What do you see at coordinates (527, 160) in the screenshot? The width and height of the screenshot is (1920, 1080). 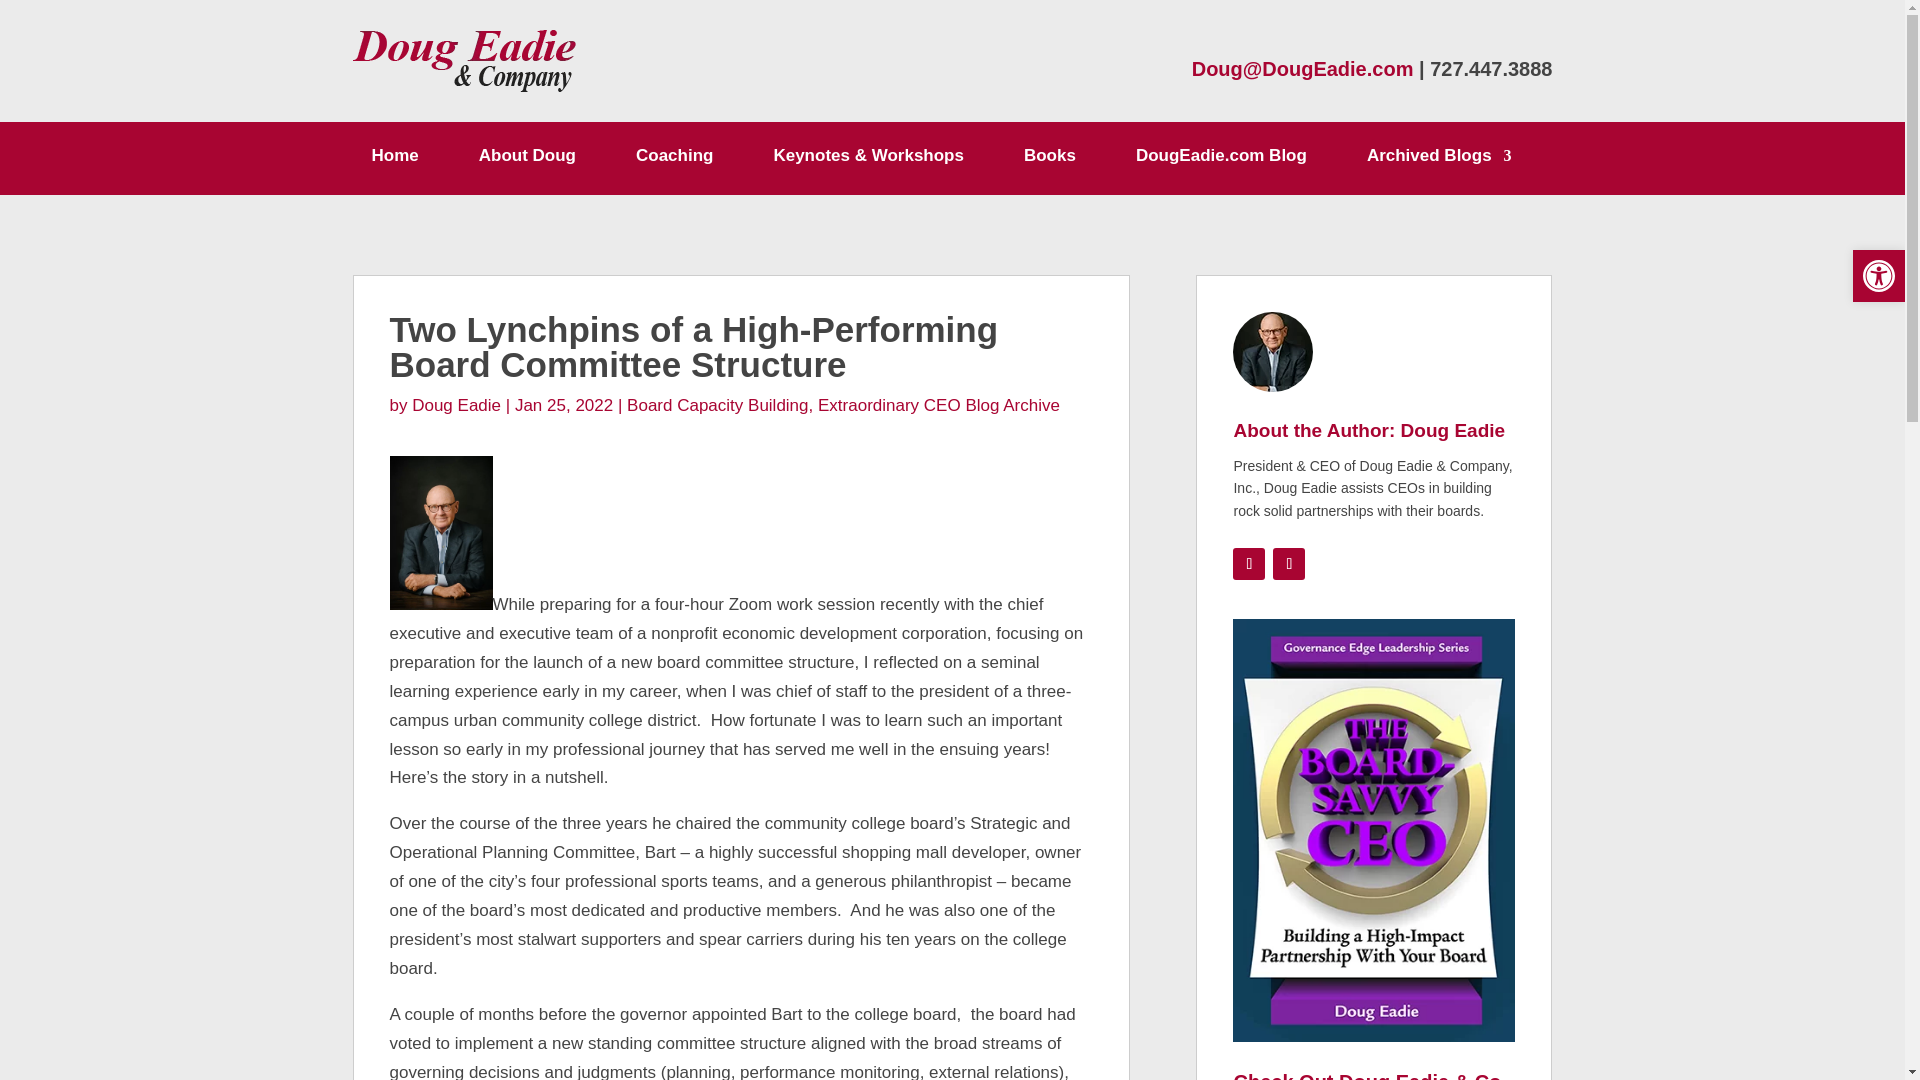 I see `About Doug` at bounding box center [527, 160].